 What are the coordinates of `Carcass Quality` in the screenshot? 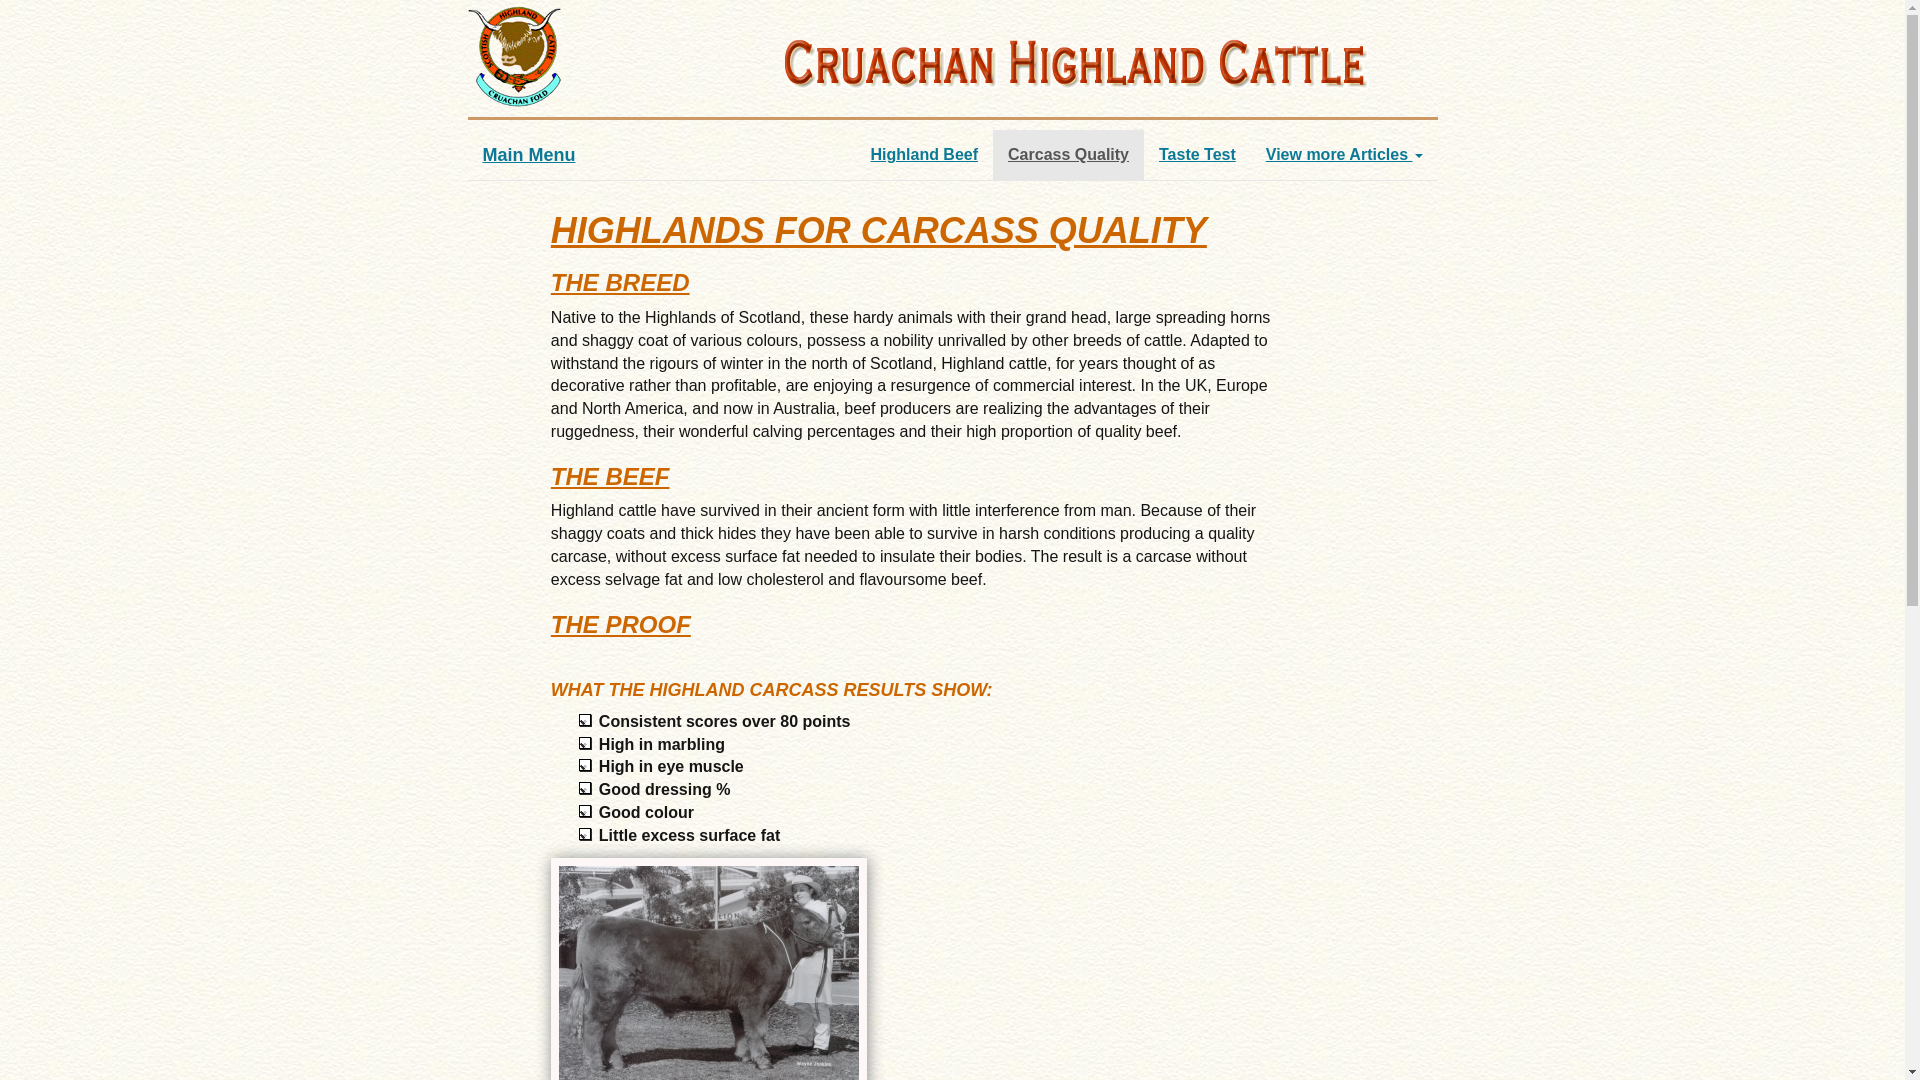 It's located at (1068, 155).